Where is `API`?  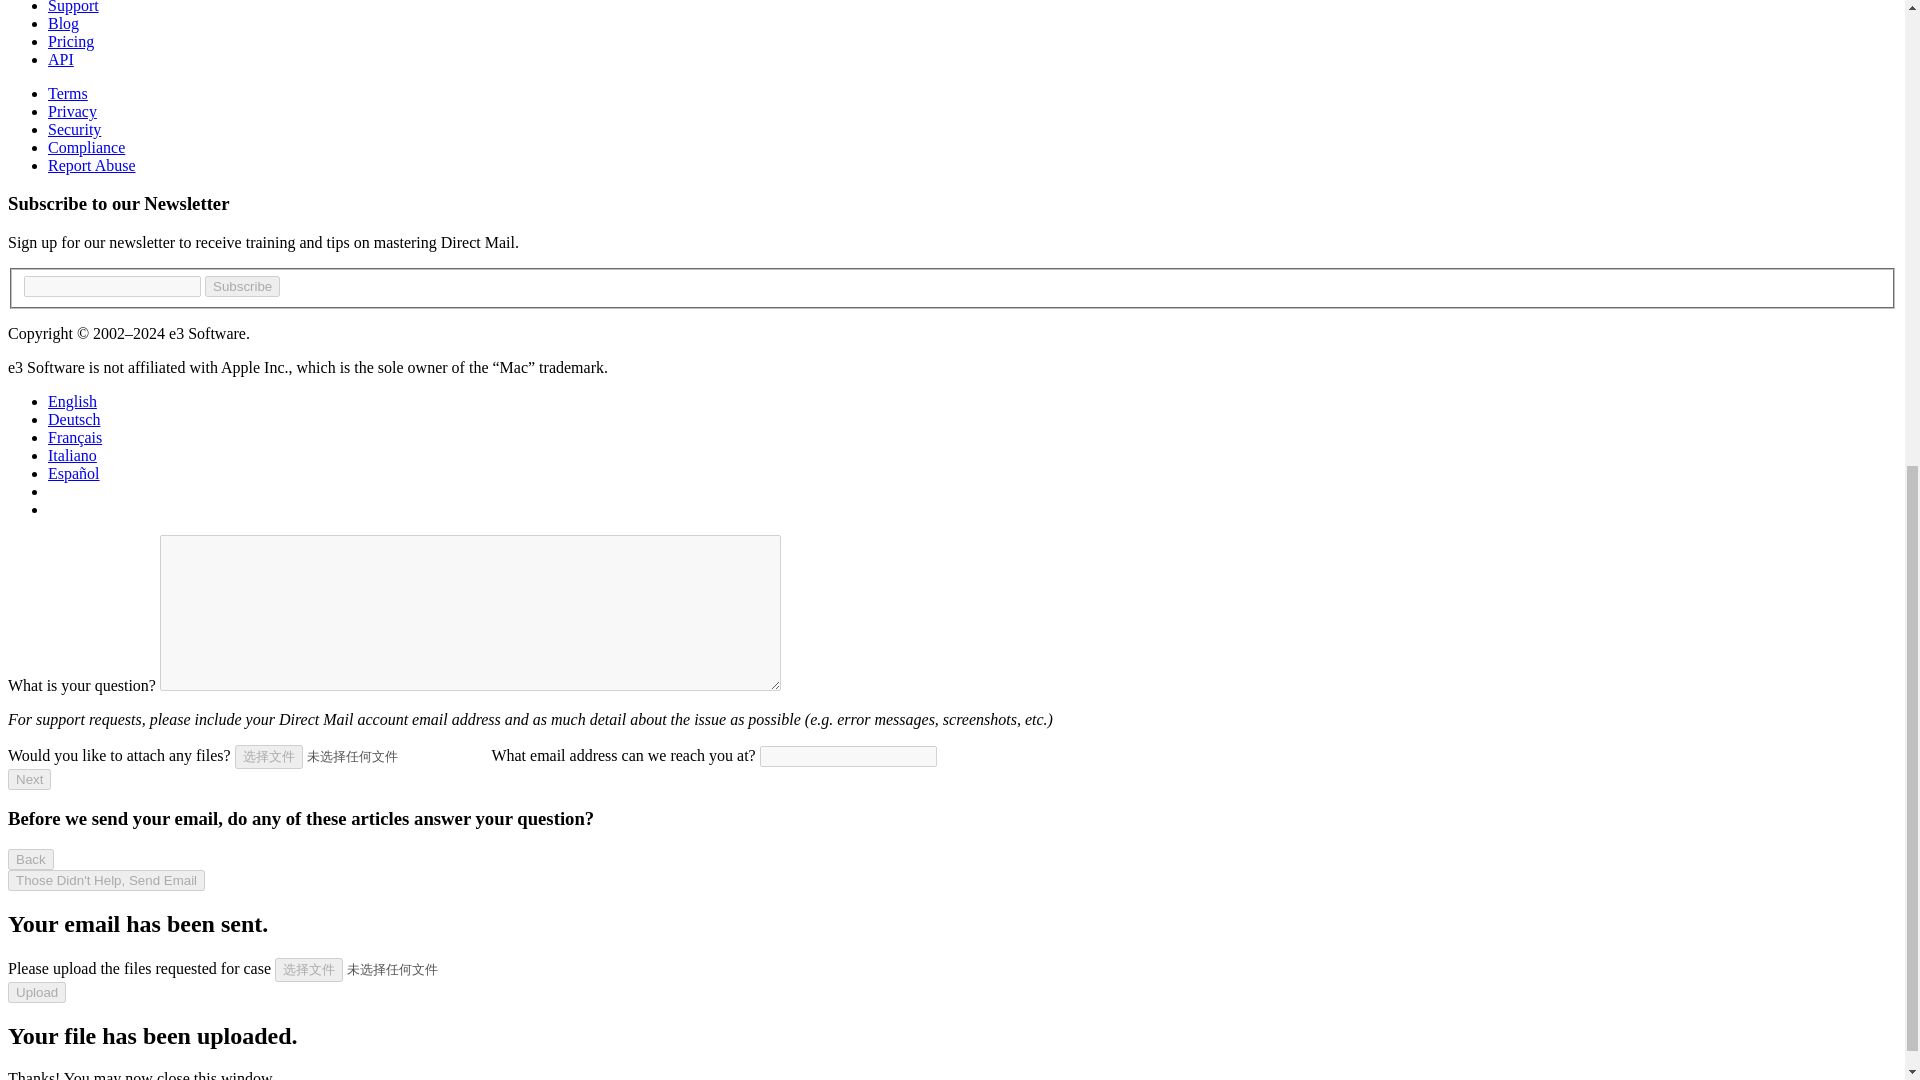
API is located at coordinates (61, 59).